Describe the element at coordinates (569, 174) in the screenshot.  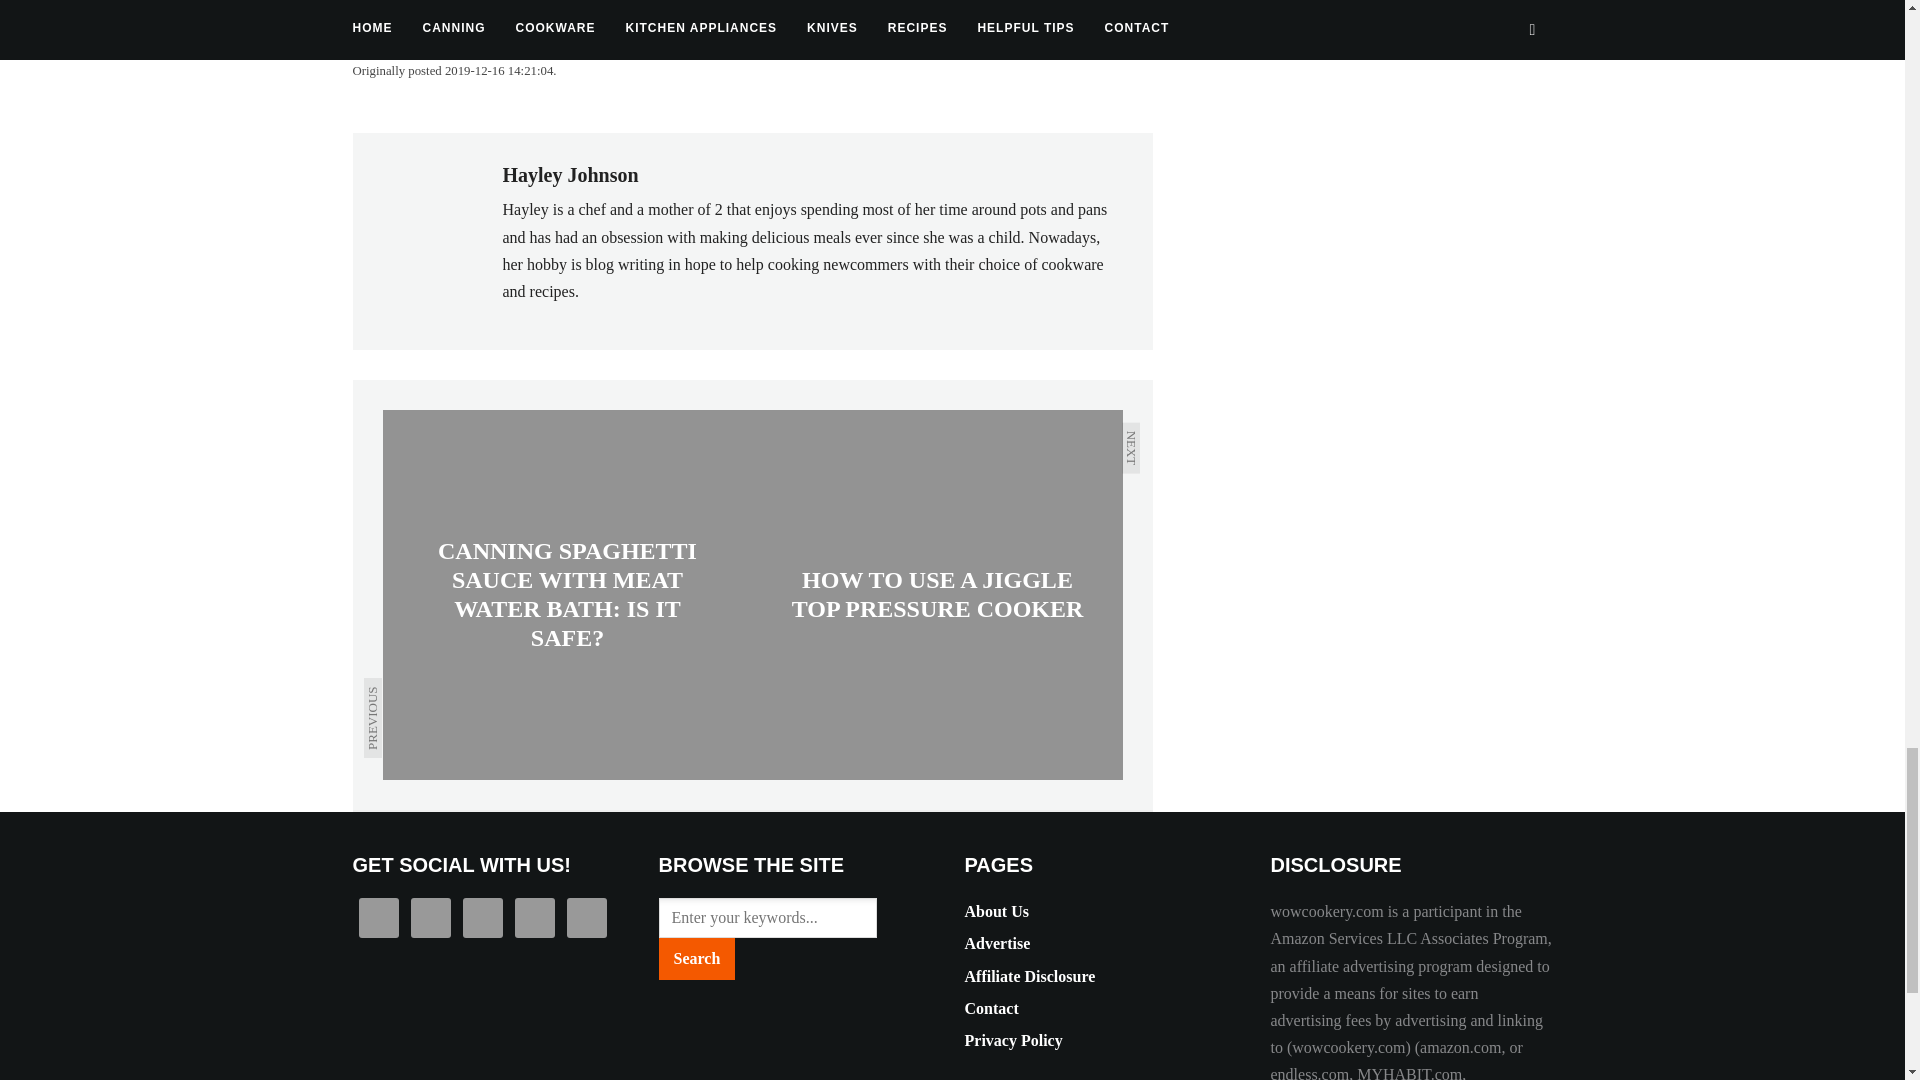
I see `Posts by Hayley Johnson` at that location.